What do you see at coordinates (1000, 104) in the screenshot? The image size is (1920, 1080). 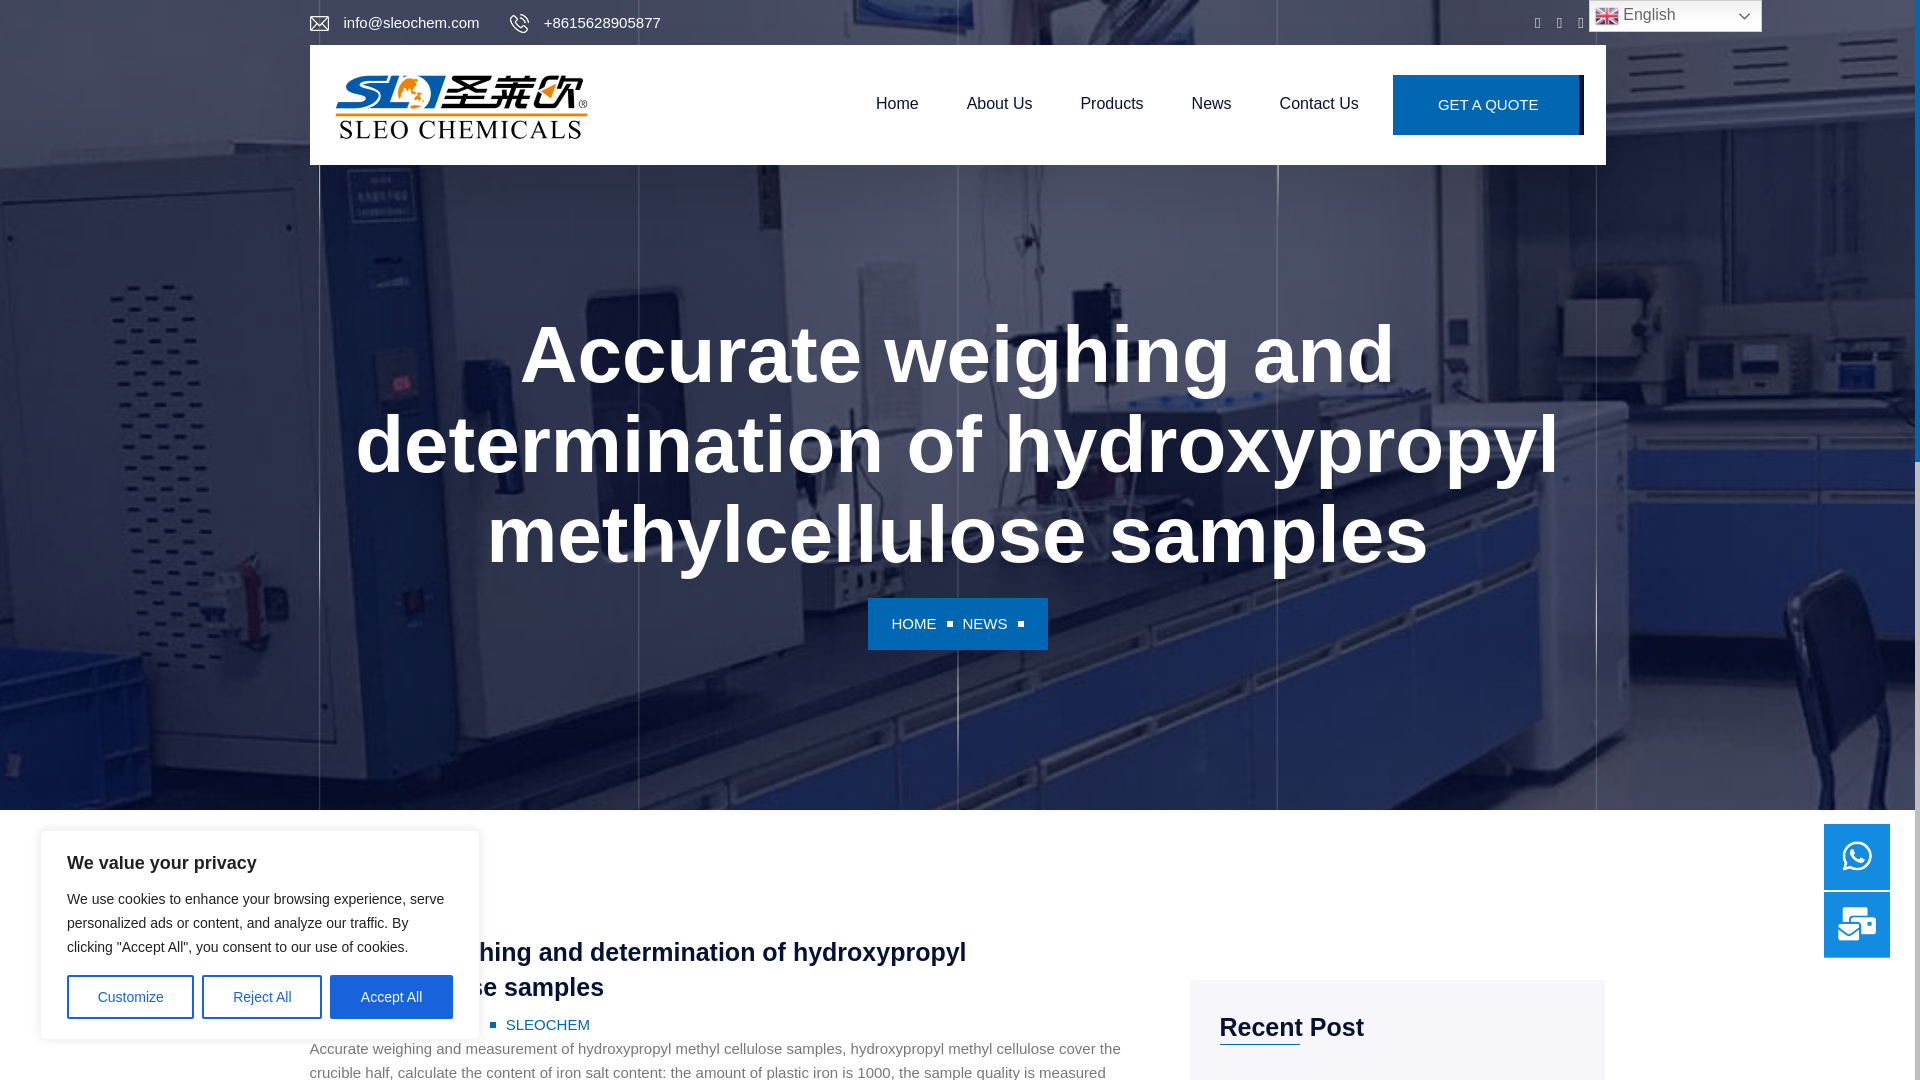 I see `About Us` at bounding box center [1000, 104].